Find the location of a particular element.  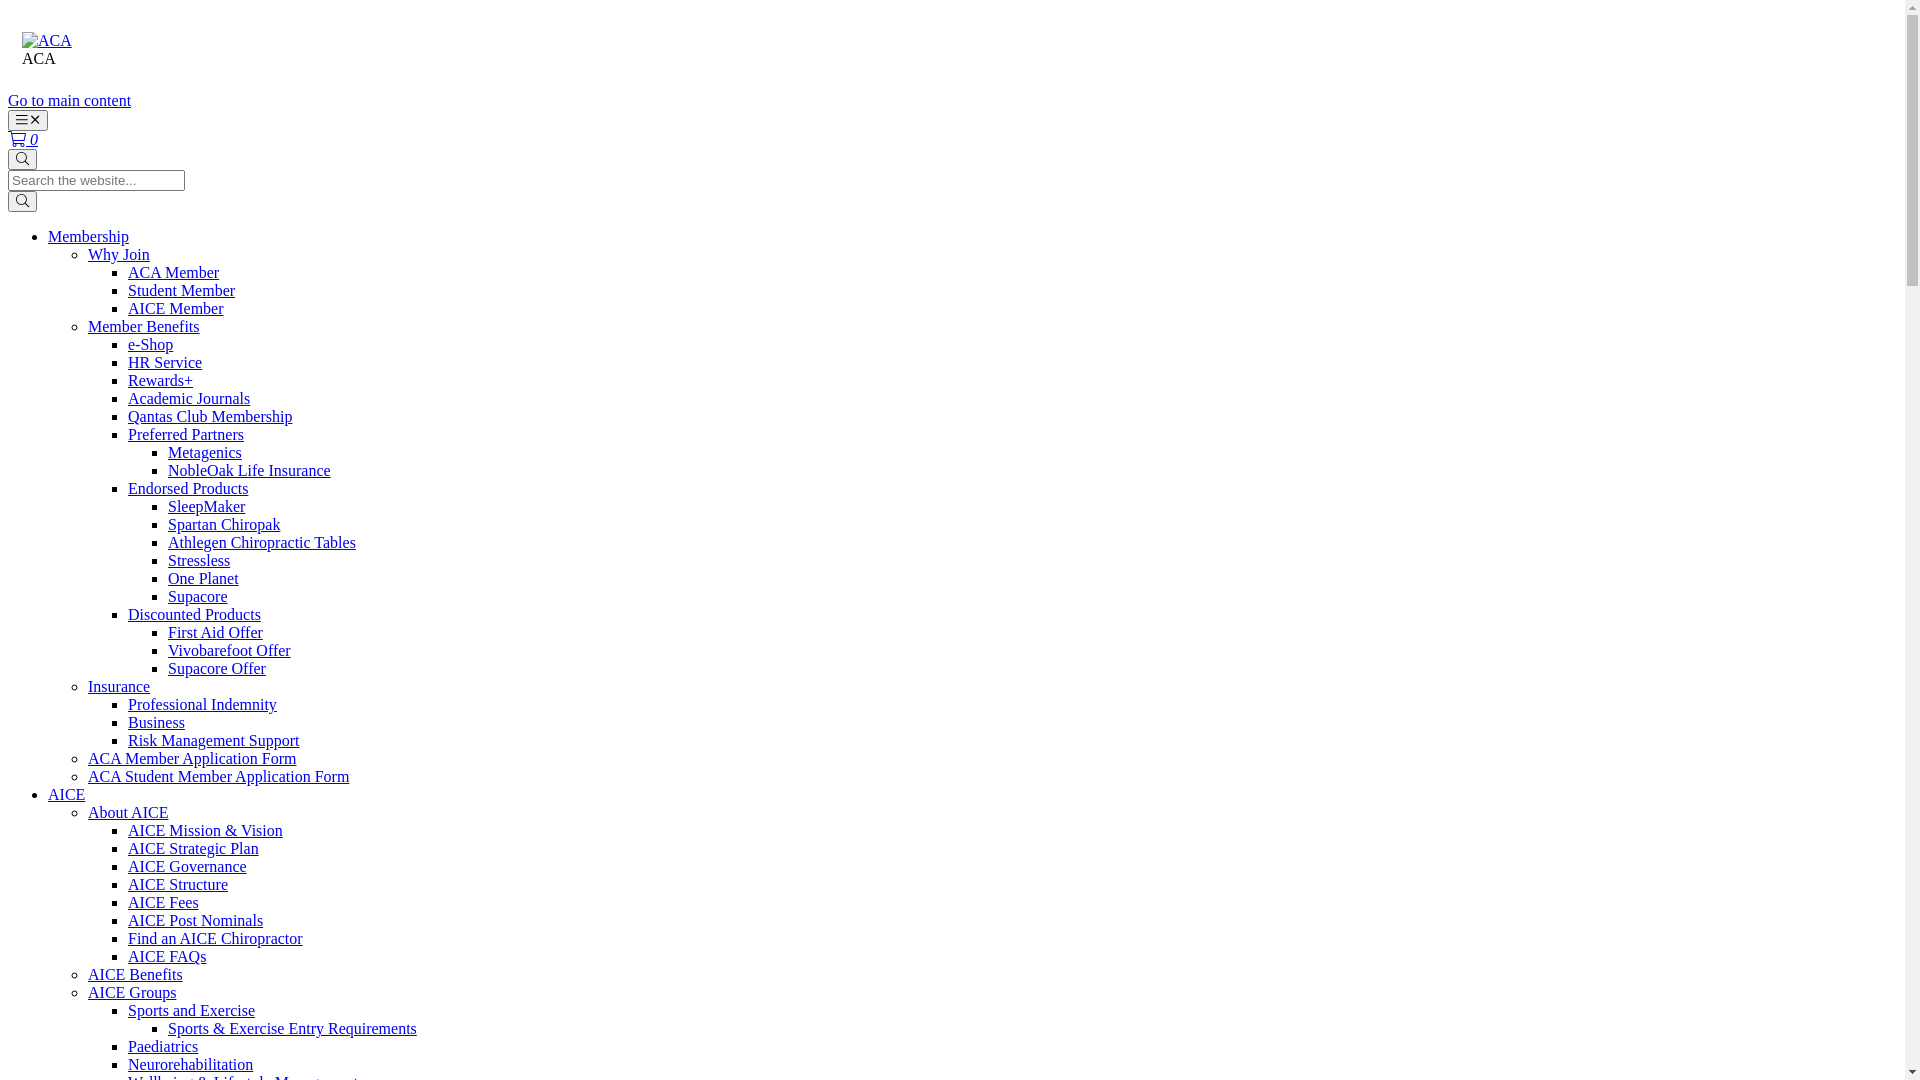

AICE Groups is located at coordinates (132, 992).